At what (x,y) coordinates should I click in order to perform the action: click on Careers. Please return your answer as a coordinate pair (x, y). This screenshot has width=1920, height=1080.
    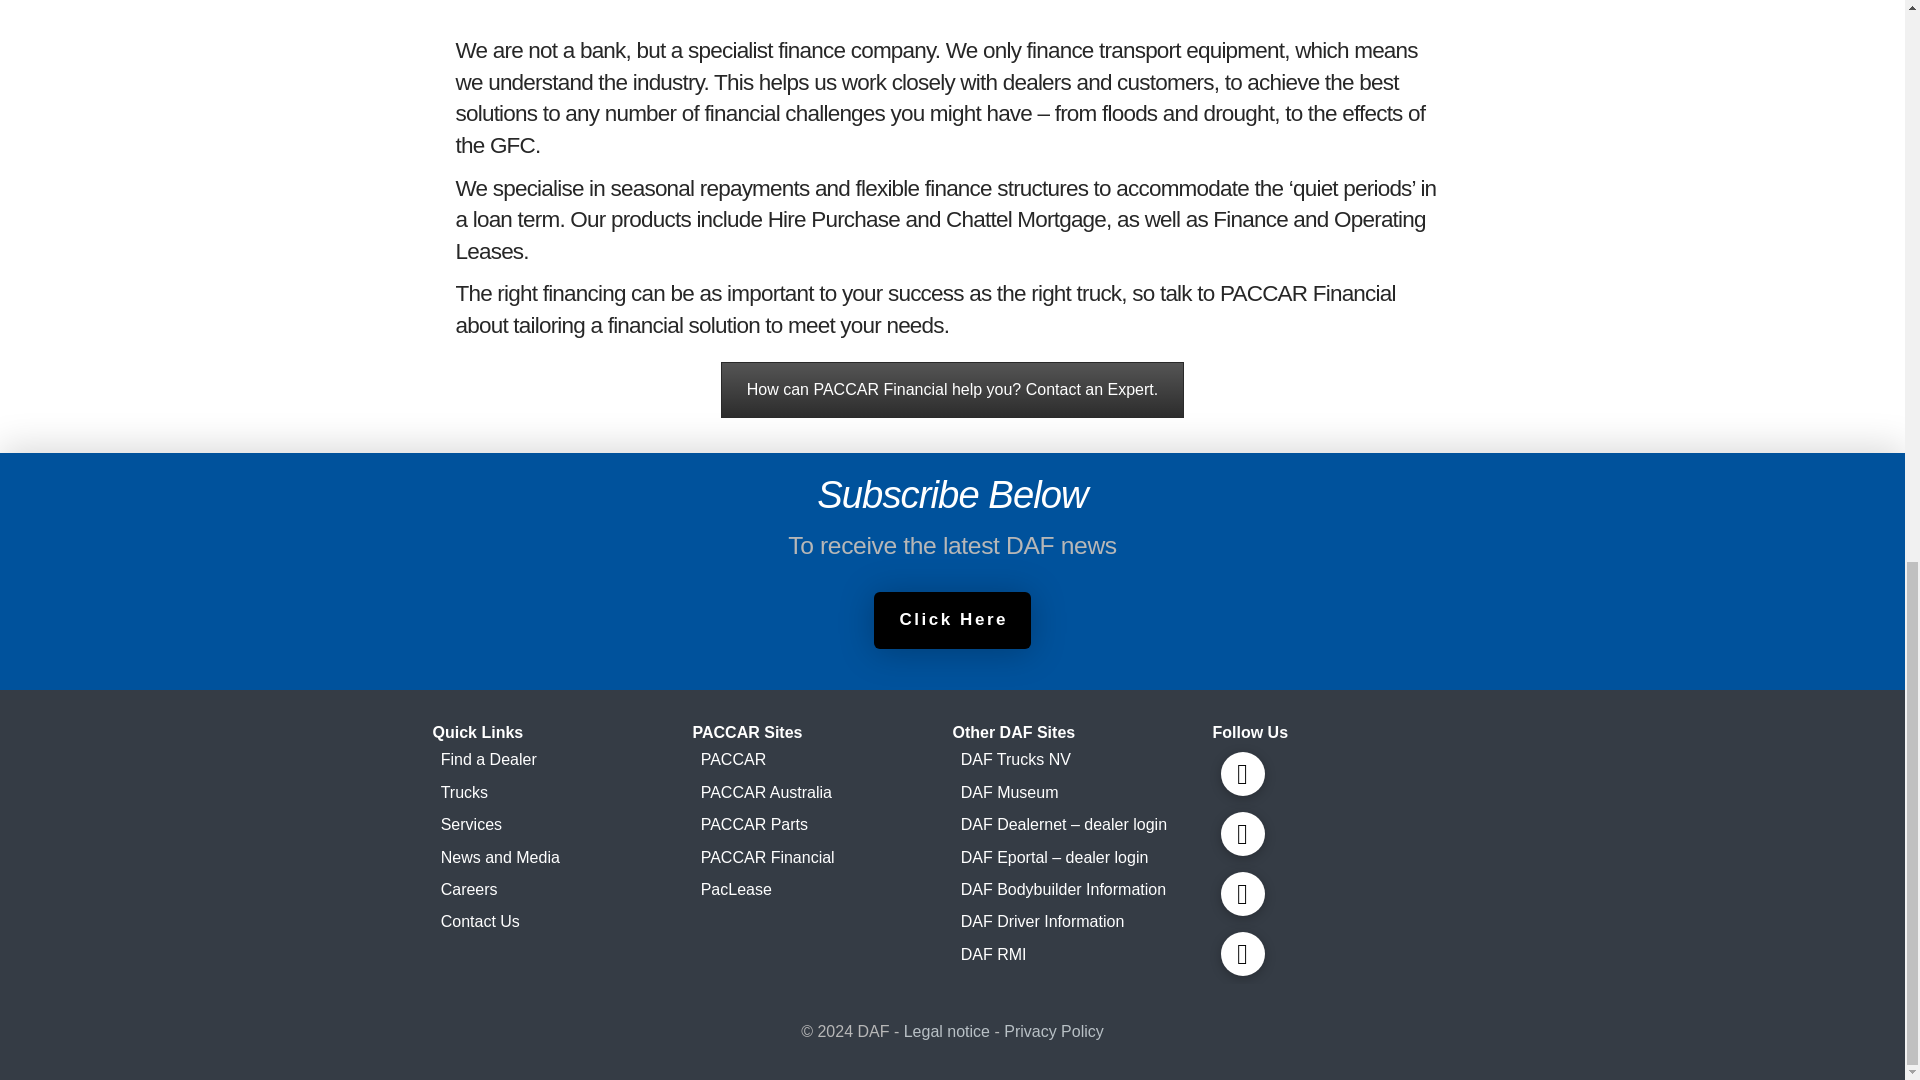
    Looking at the image, I should click on (562, 890).